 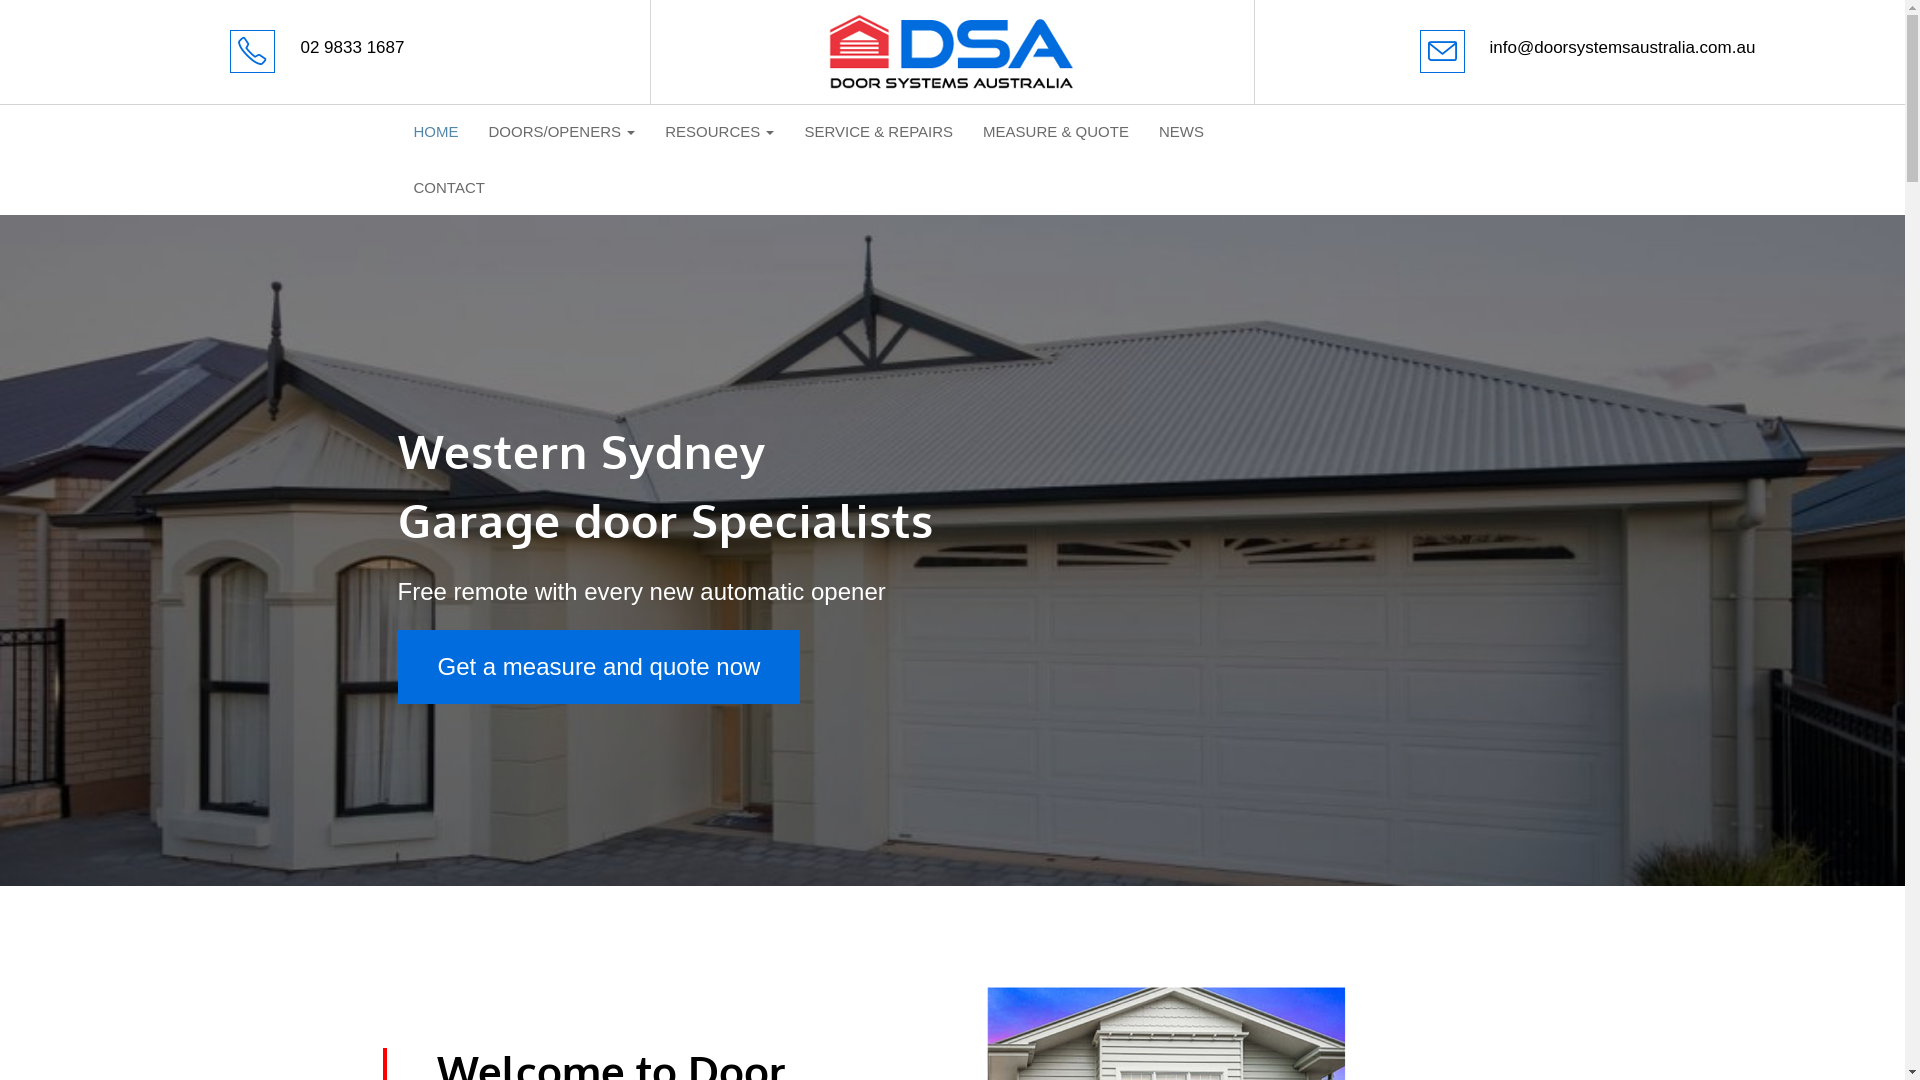 What do you see at coordinates (600, 667) in the screenshot?
I see `Get a measure and quote now` at bounding box center [600, 667].